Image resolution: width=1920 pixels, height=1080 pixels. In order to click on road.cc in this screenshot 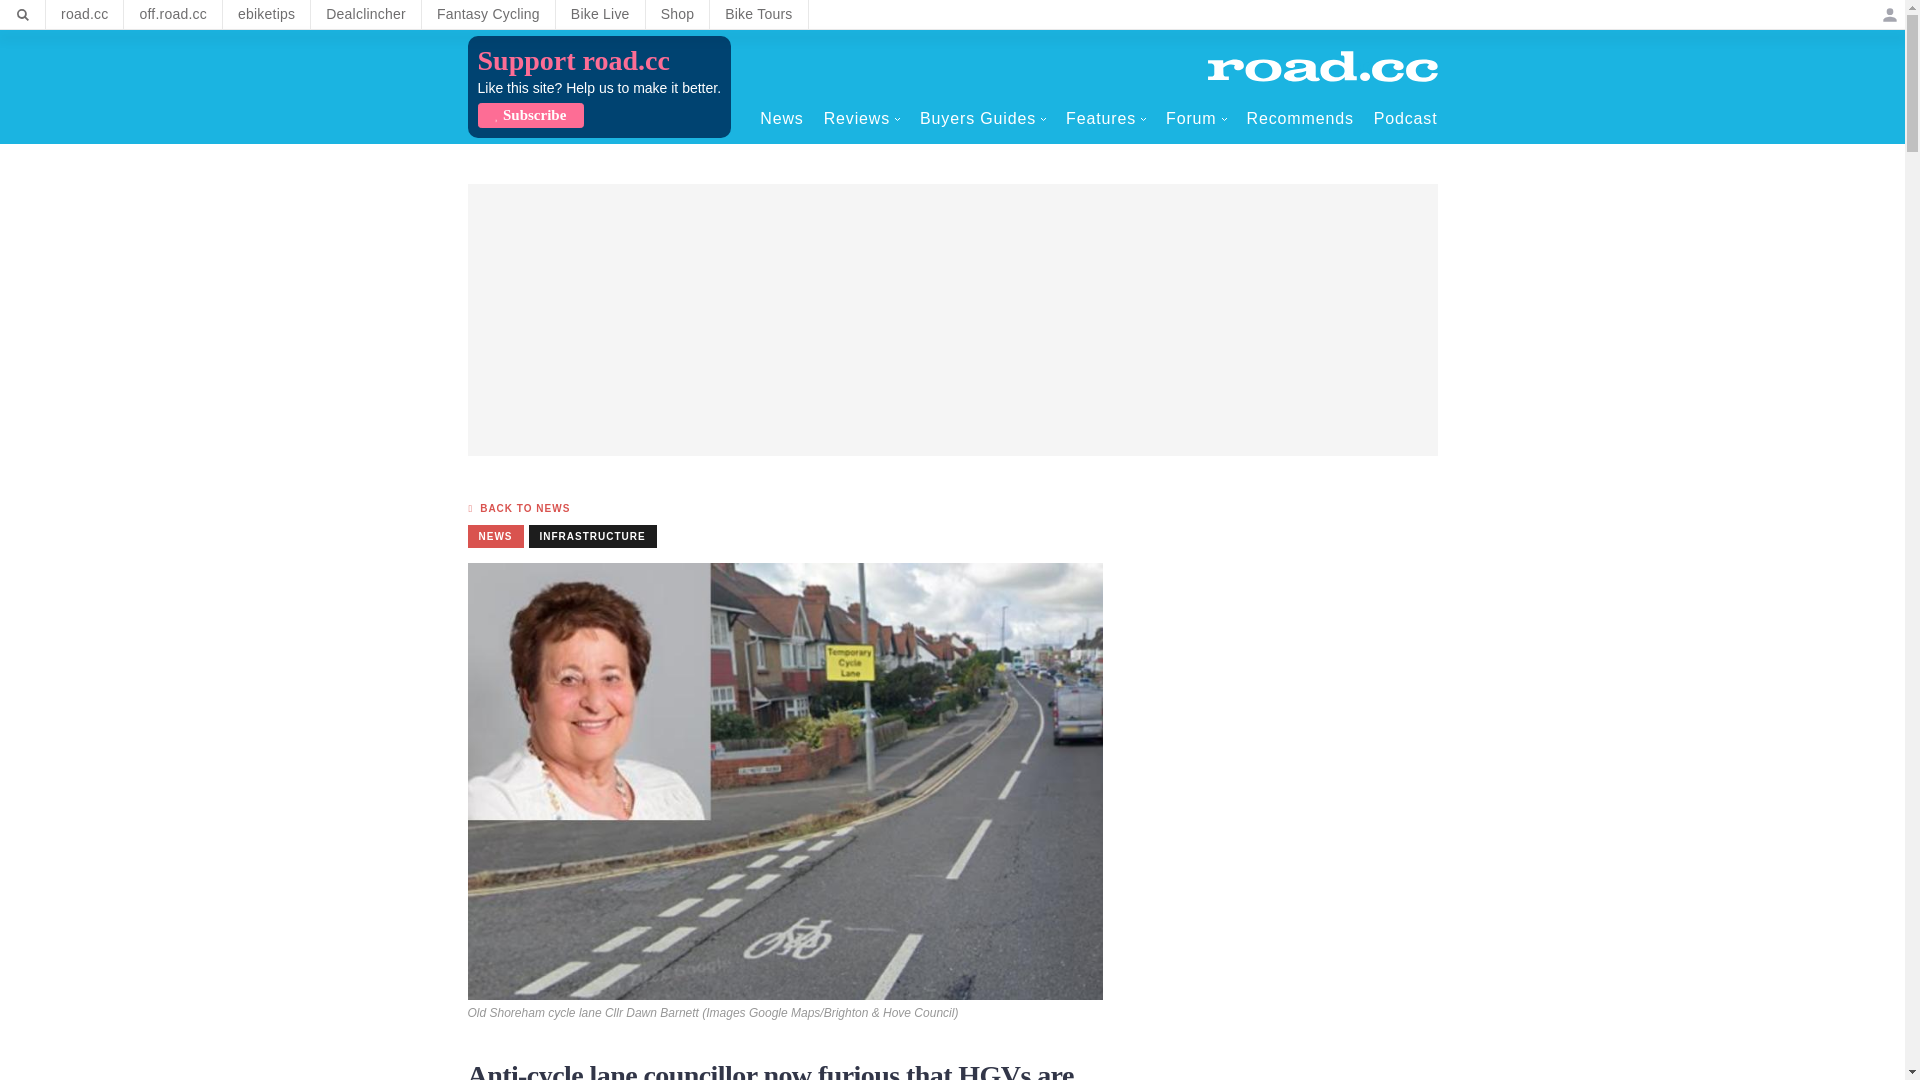, I will do `click(84, 14)`.